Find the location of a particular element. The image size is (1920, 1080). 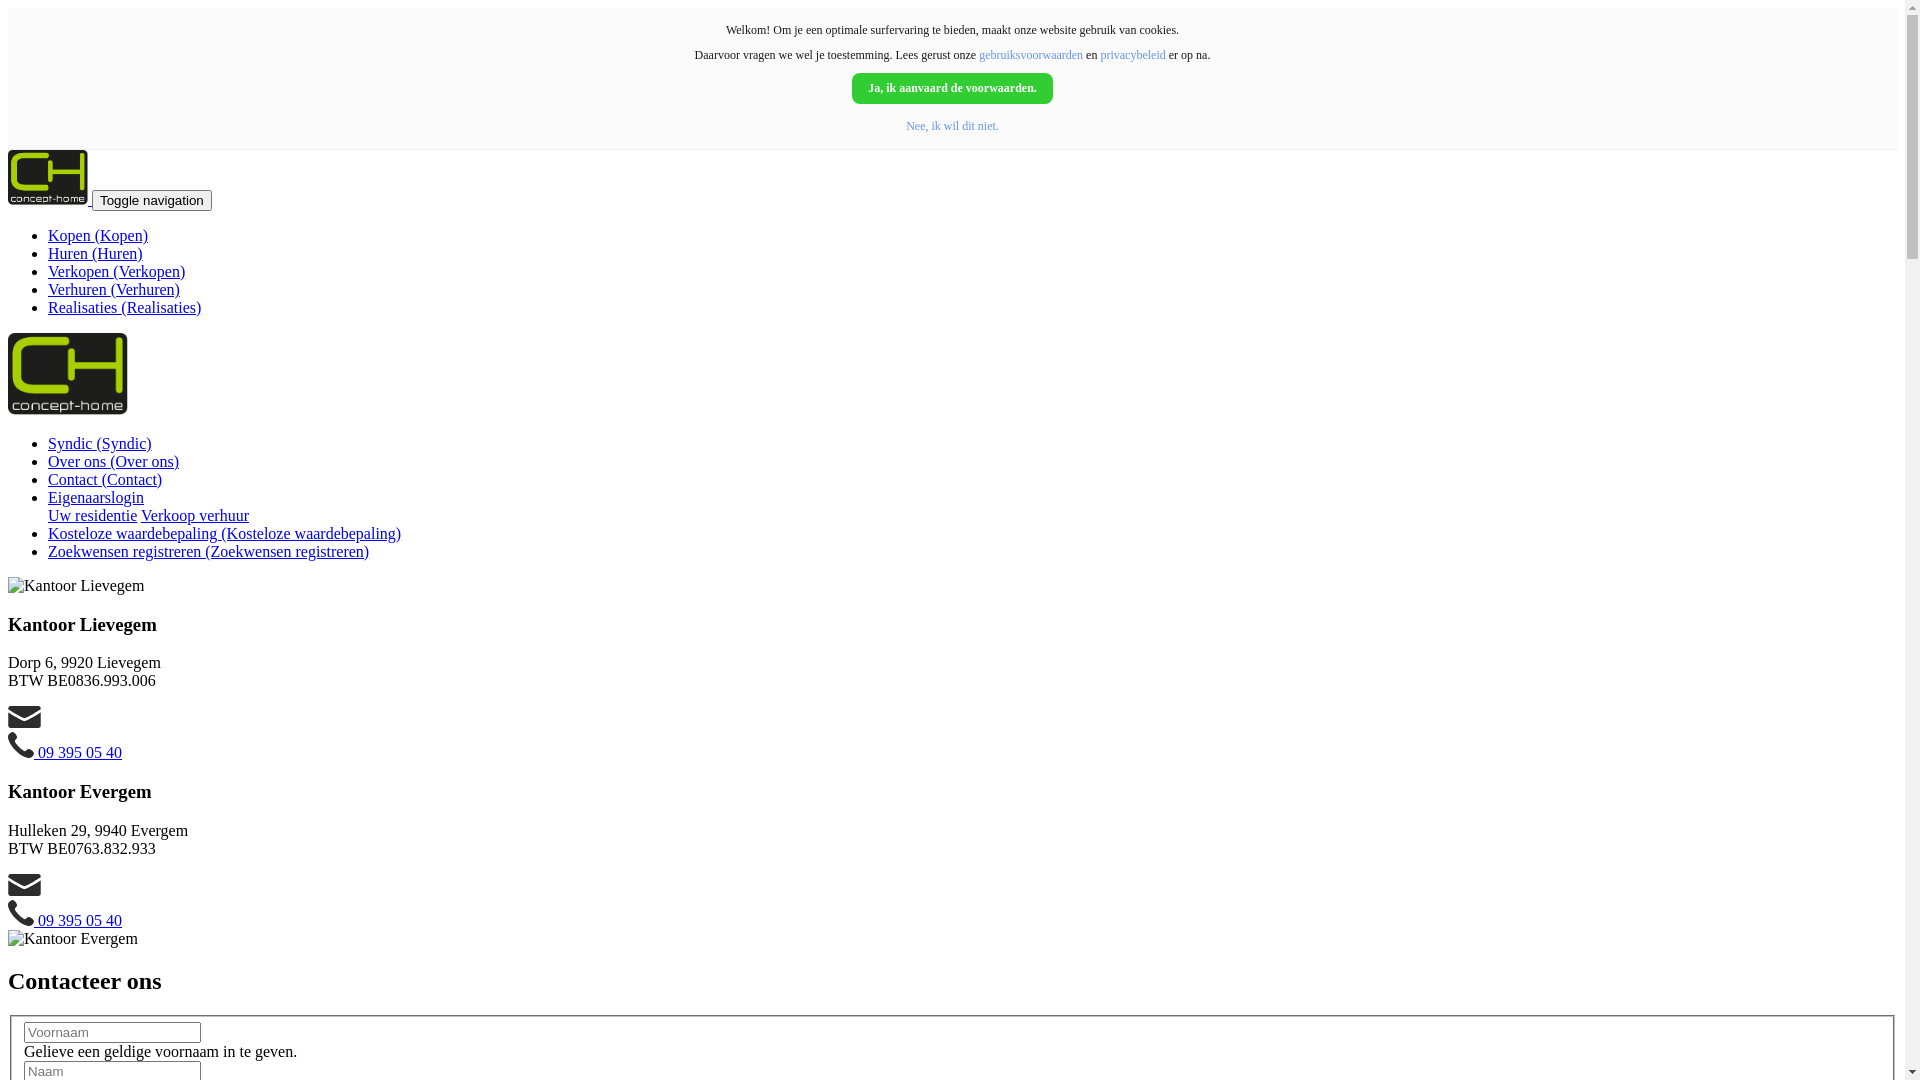

Huren (Huren) is located at coordinates (96, 254).